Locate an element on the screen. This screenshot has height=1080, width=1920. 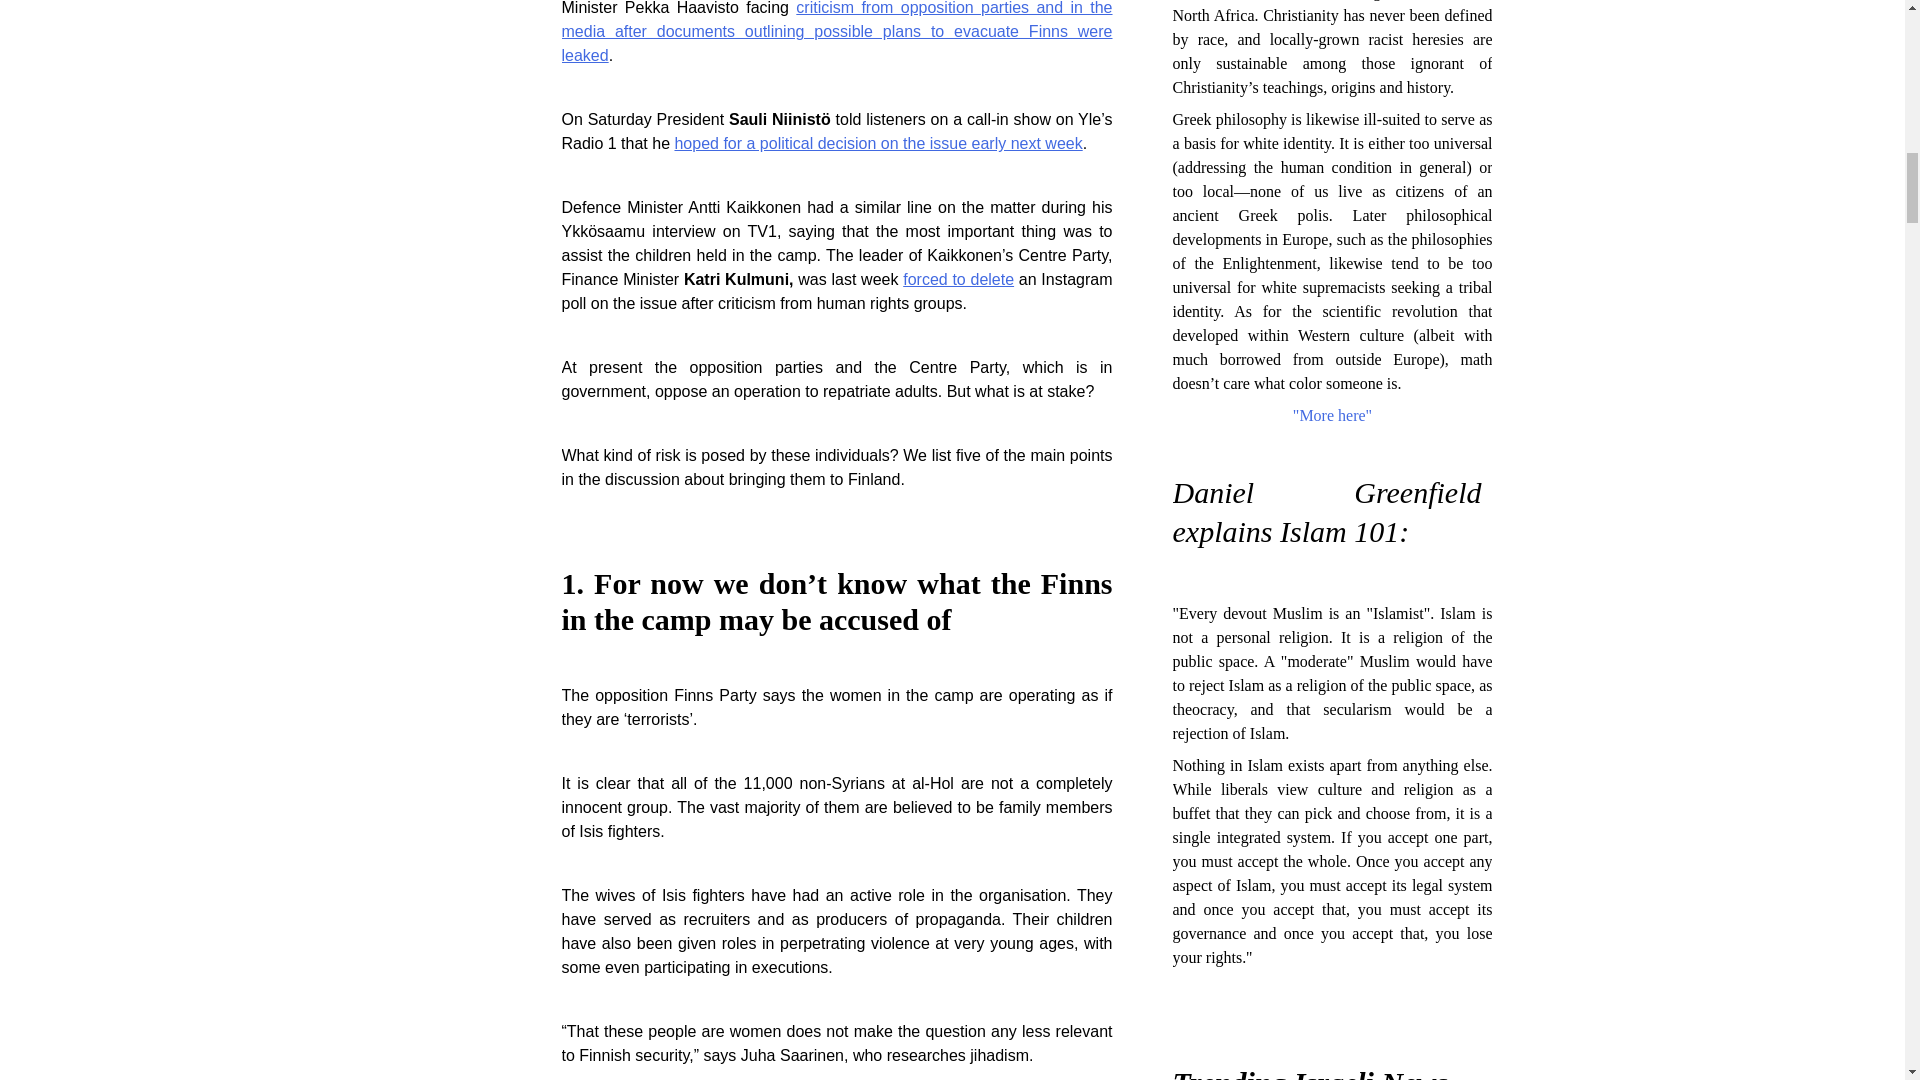
"More here" is located at coordinates (1332, 416).